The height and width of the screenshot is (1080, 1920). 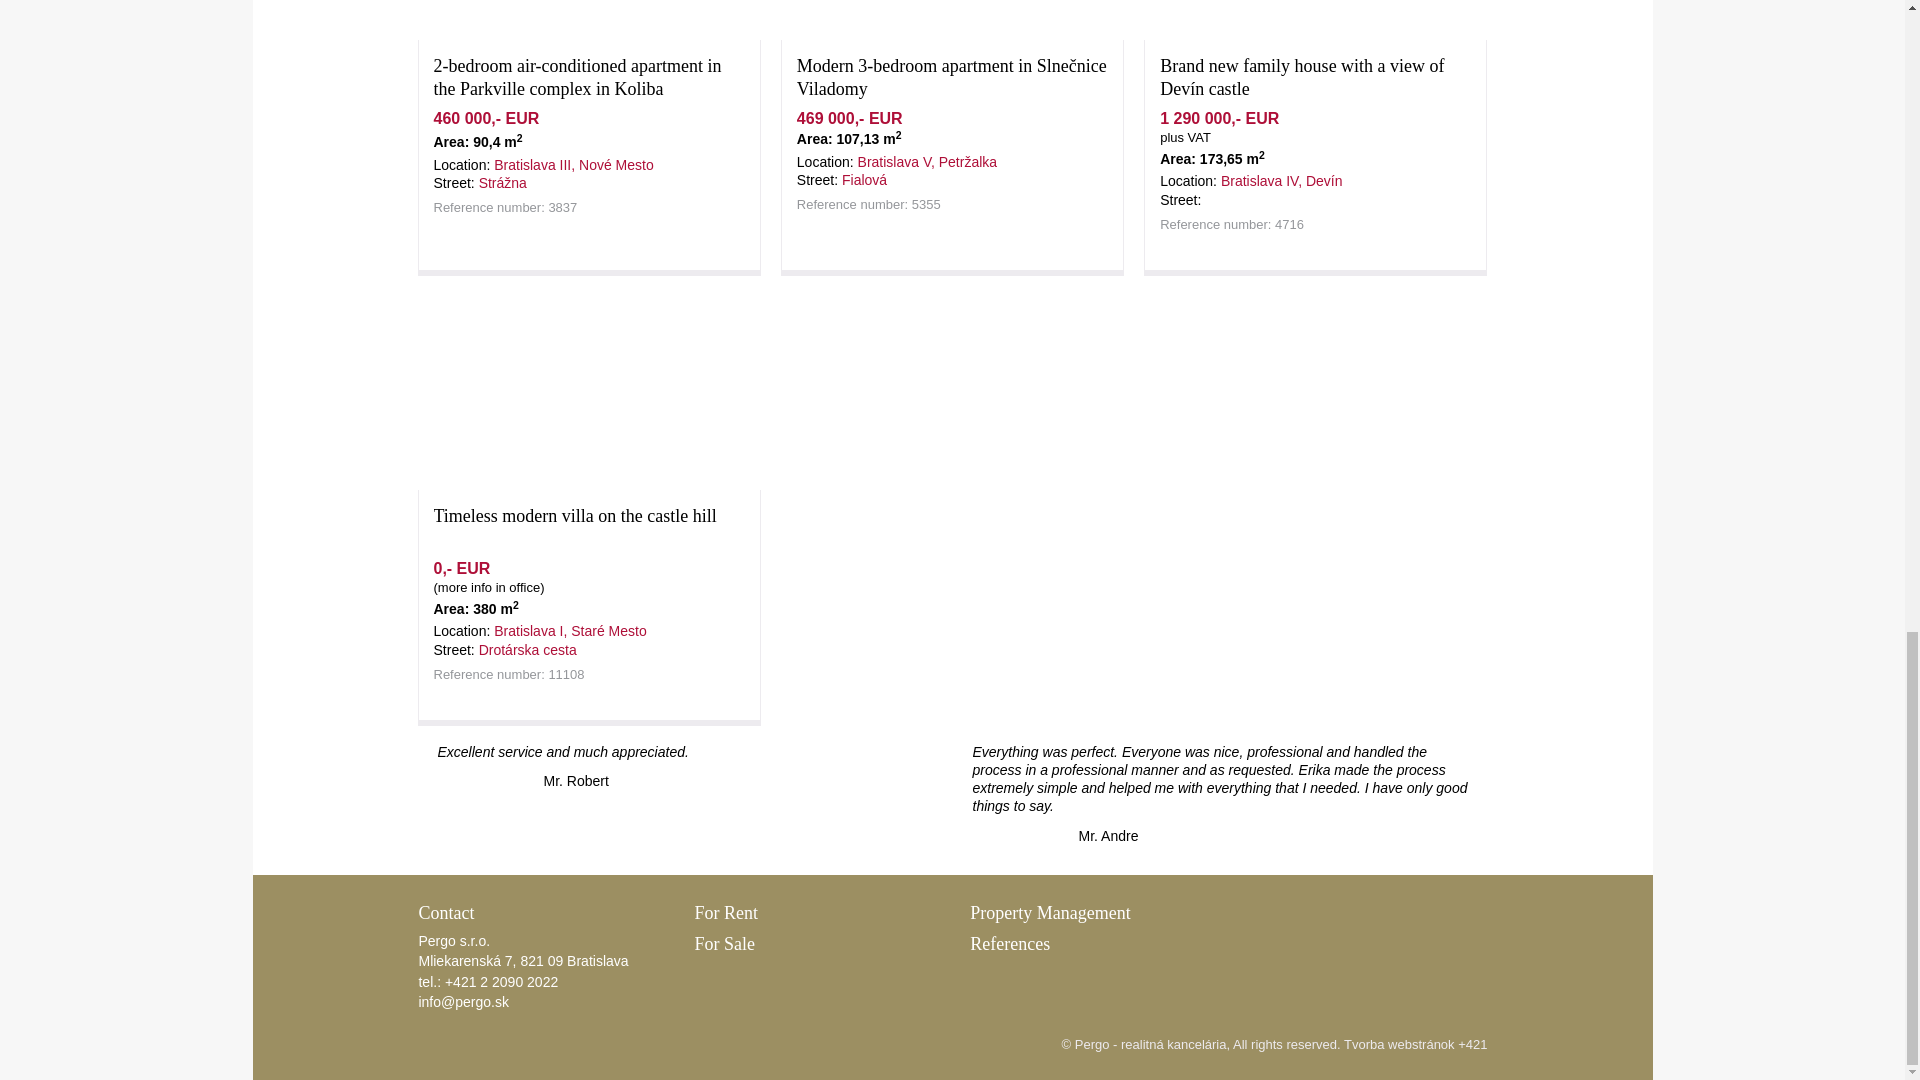 I want to click on For Rent, so click(x=726, y=912).